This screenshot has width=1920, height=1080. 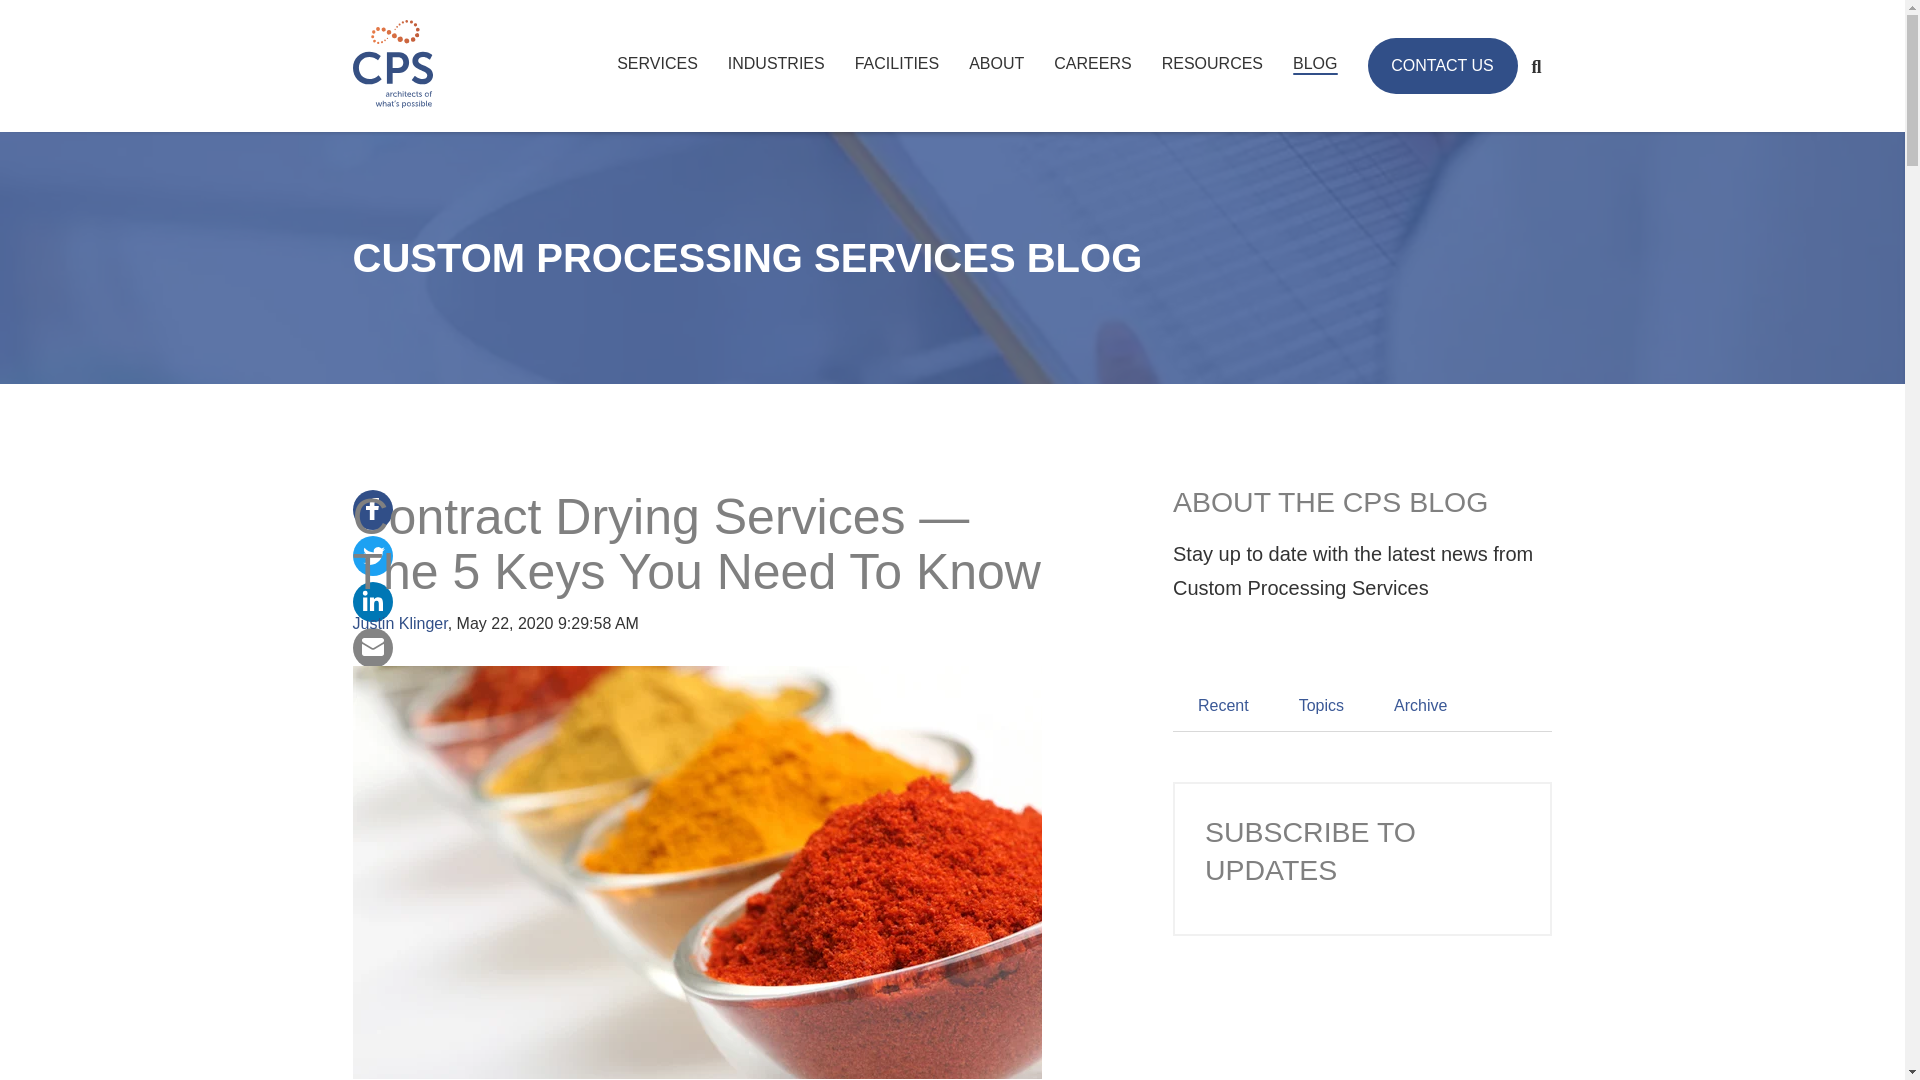 I want to click on INDUSTRIES, so click(x=776, y=63).